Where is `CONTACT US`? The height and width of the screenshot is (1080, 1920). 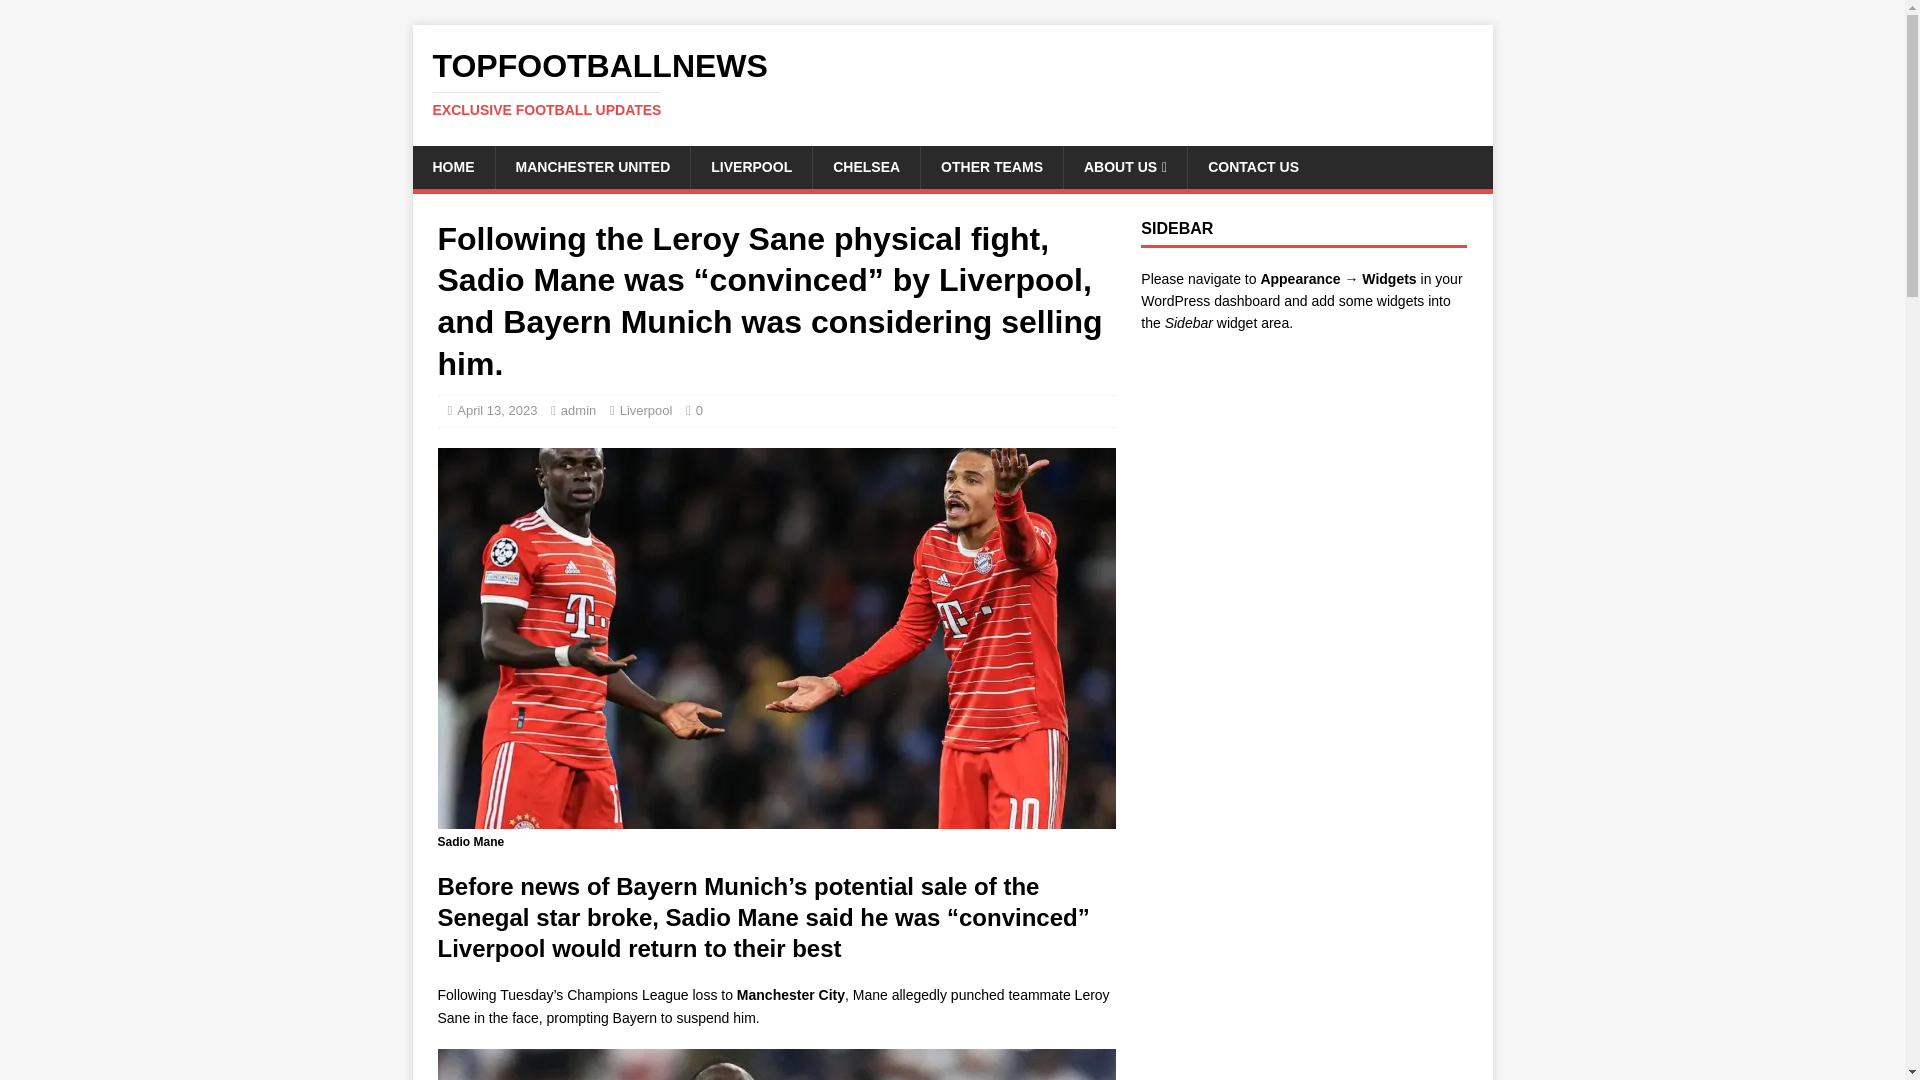
CONTACT US is located at coordinates (1252, 166).